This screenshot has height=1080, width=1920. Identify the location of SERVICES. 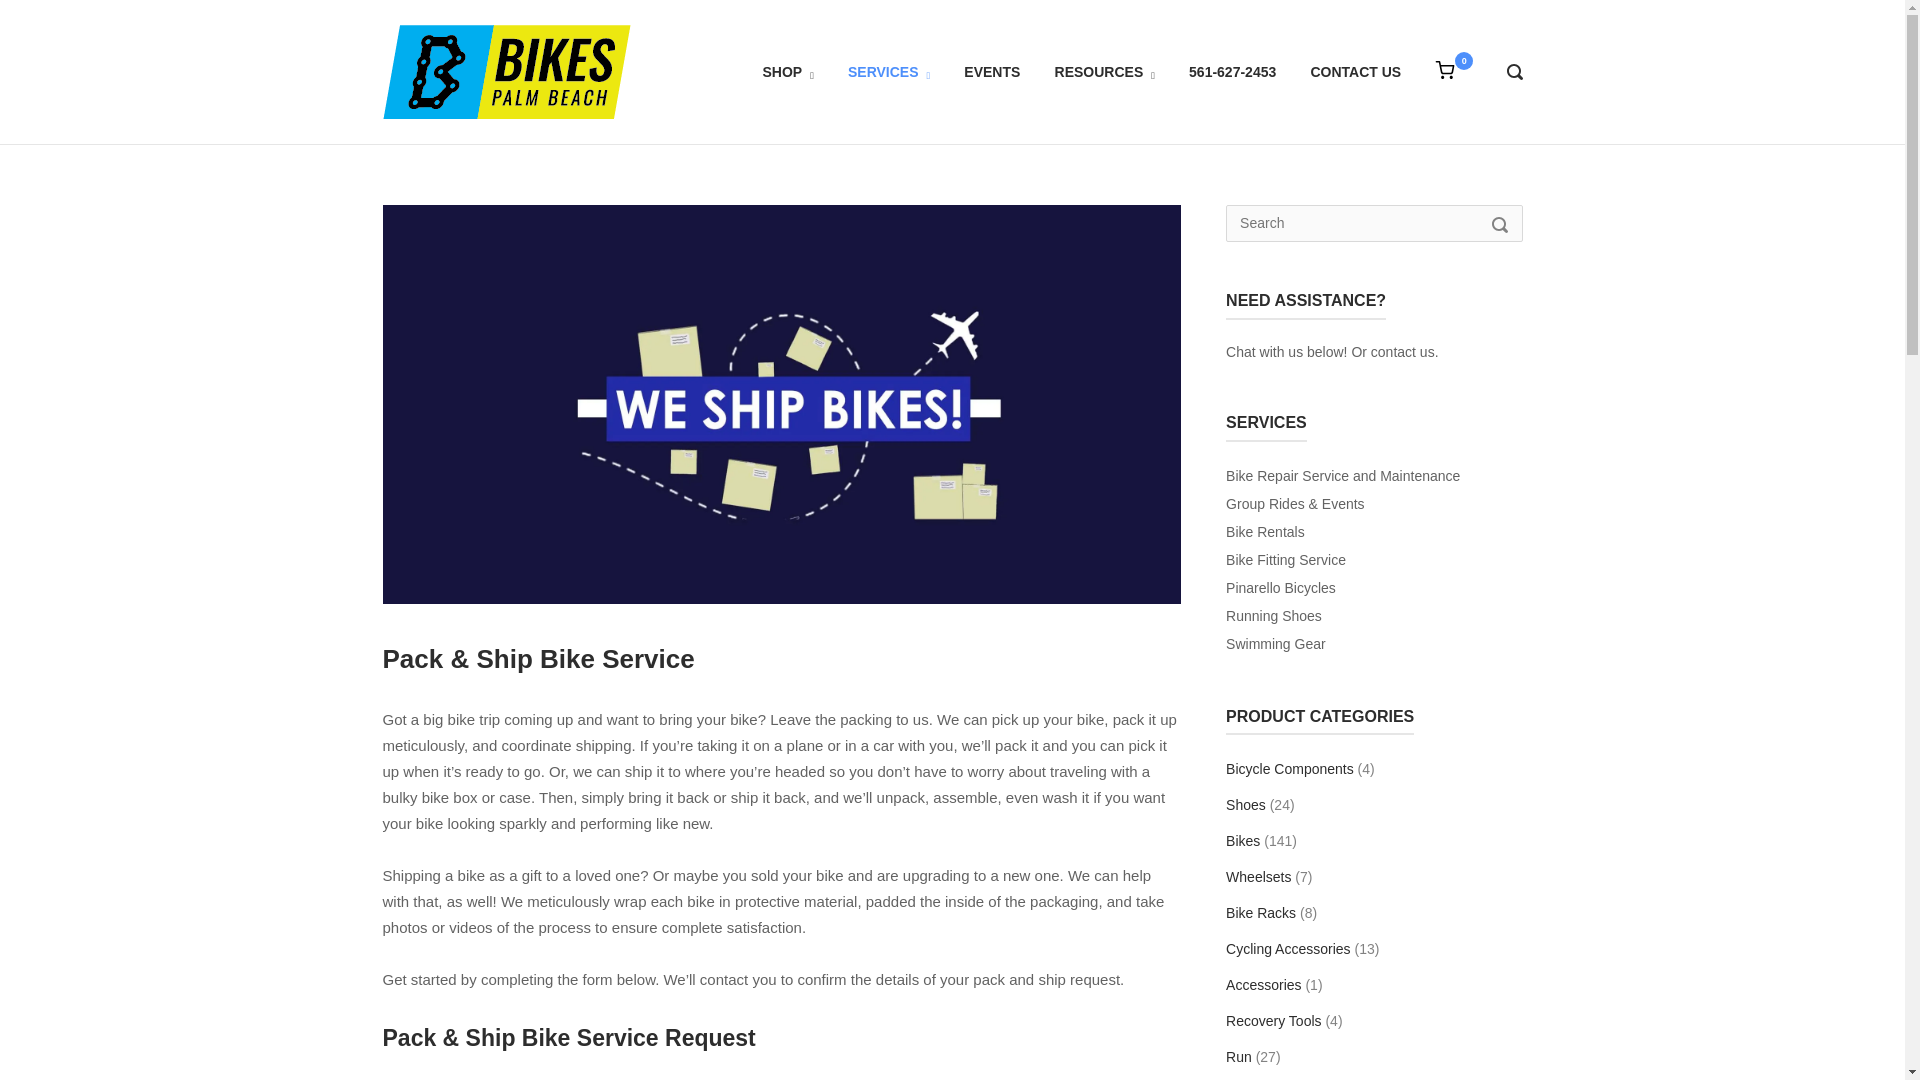
(888, 71).